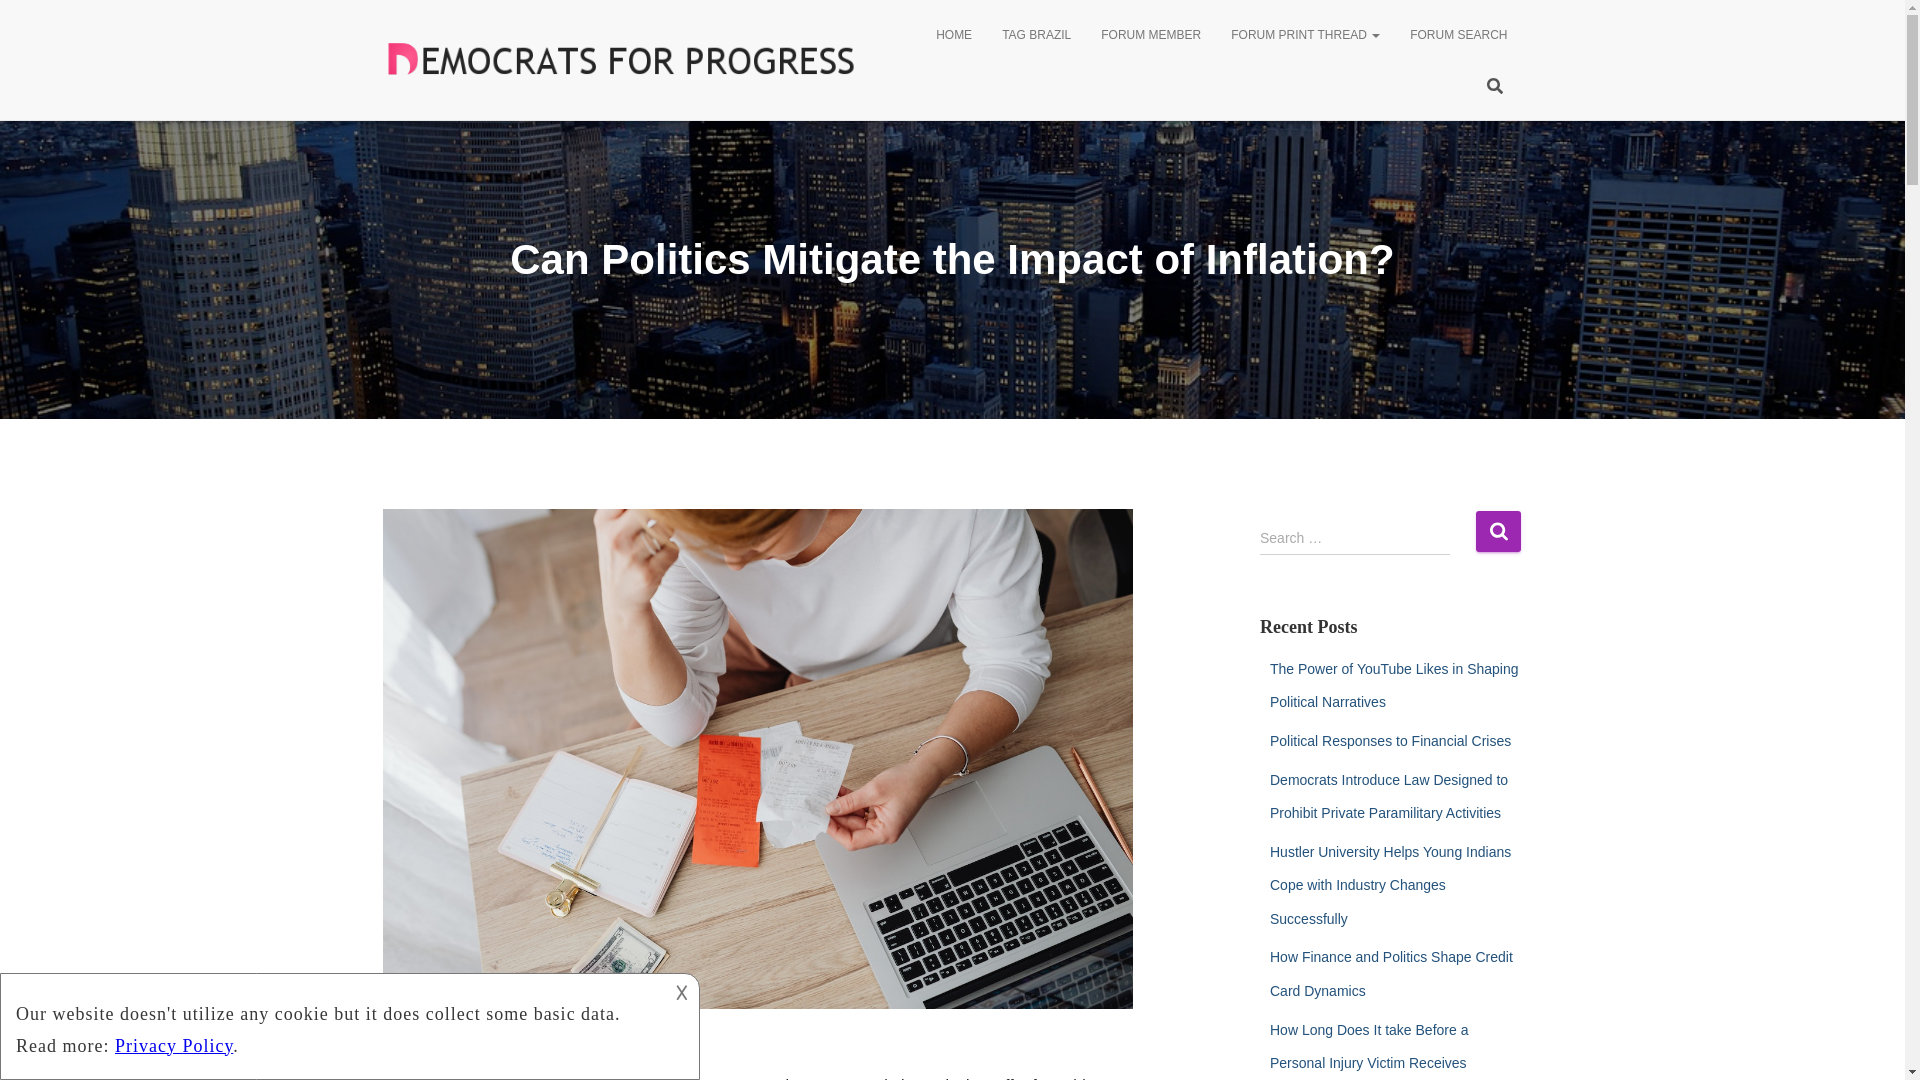 Image resolution: width=1920 pixels, height=1080 pixels. I want to click on Forum Member, so click(1150, 34).